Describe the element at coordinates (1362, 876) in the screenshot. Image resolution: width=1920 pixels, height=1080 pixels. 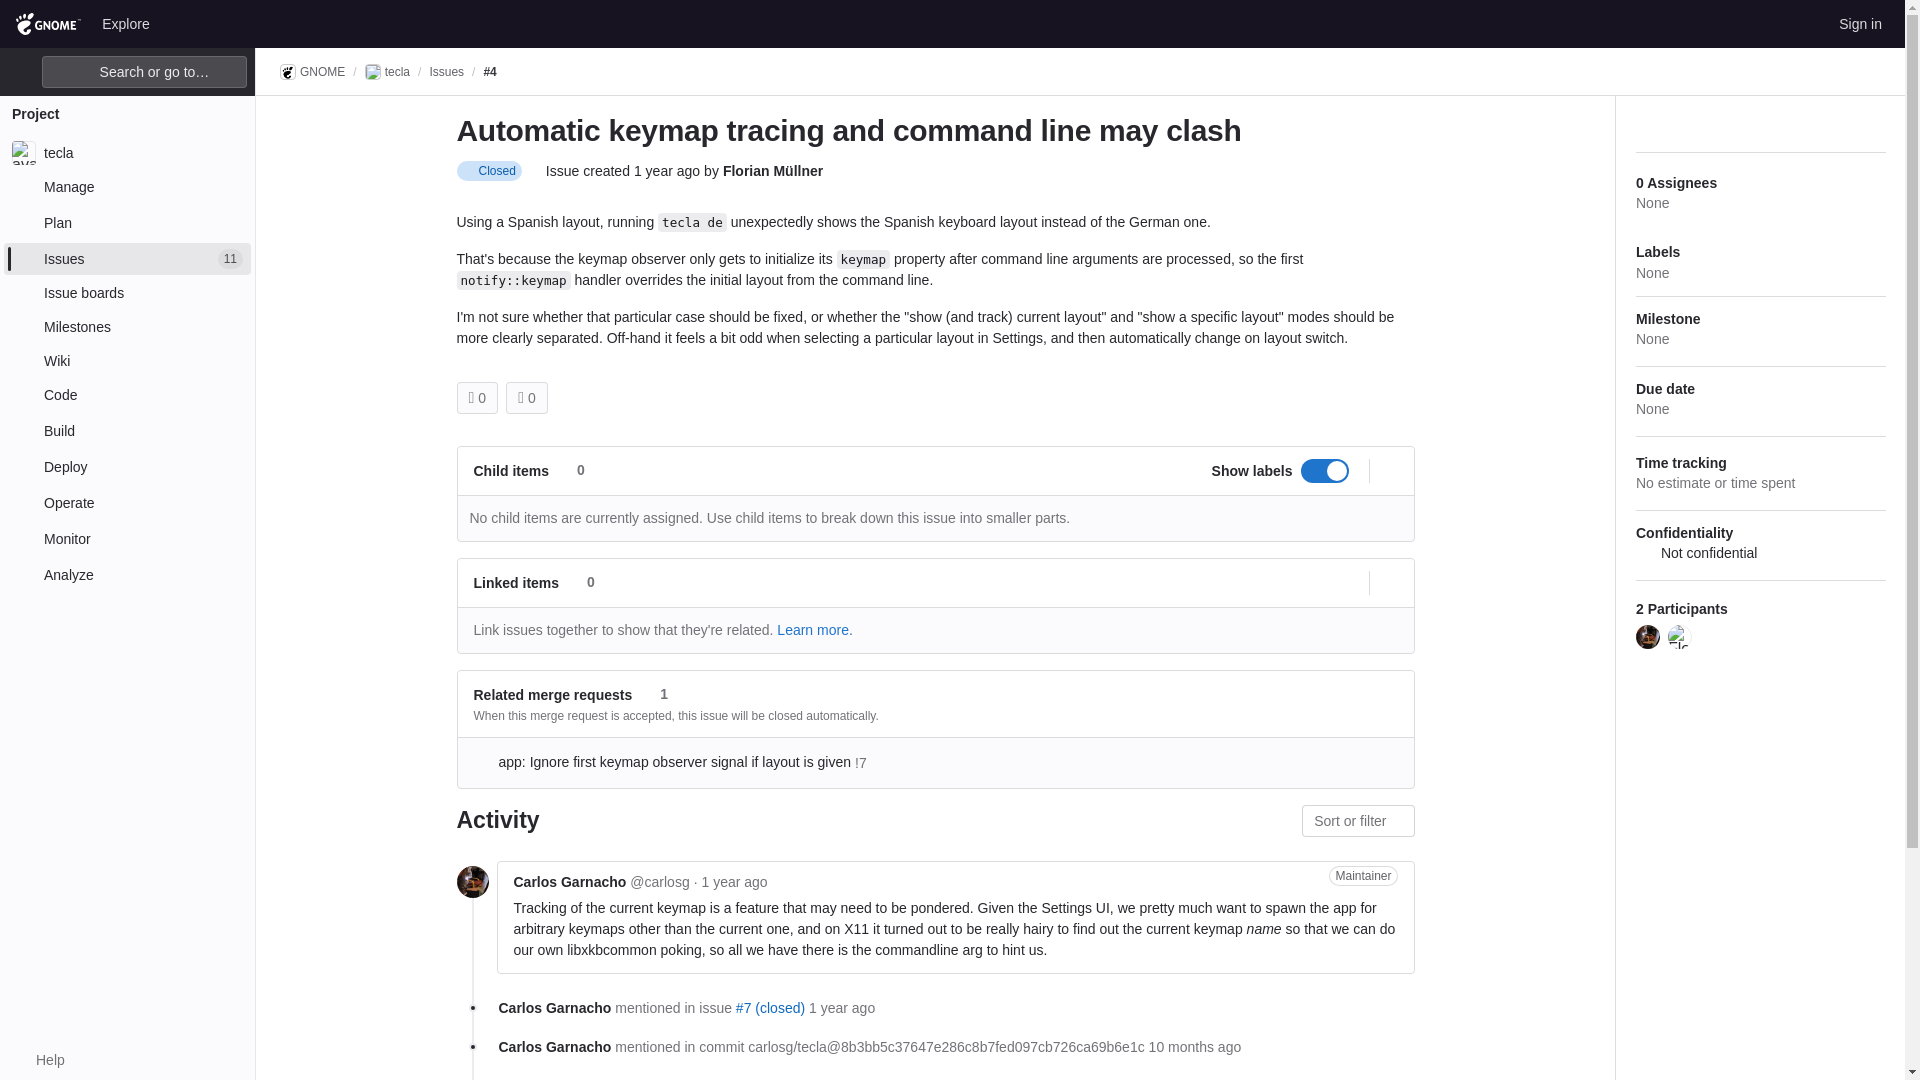
I see `This user has the maintainer role in the tecla project.` at that location.